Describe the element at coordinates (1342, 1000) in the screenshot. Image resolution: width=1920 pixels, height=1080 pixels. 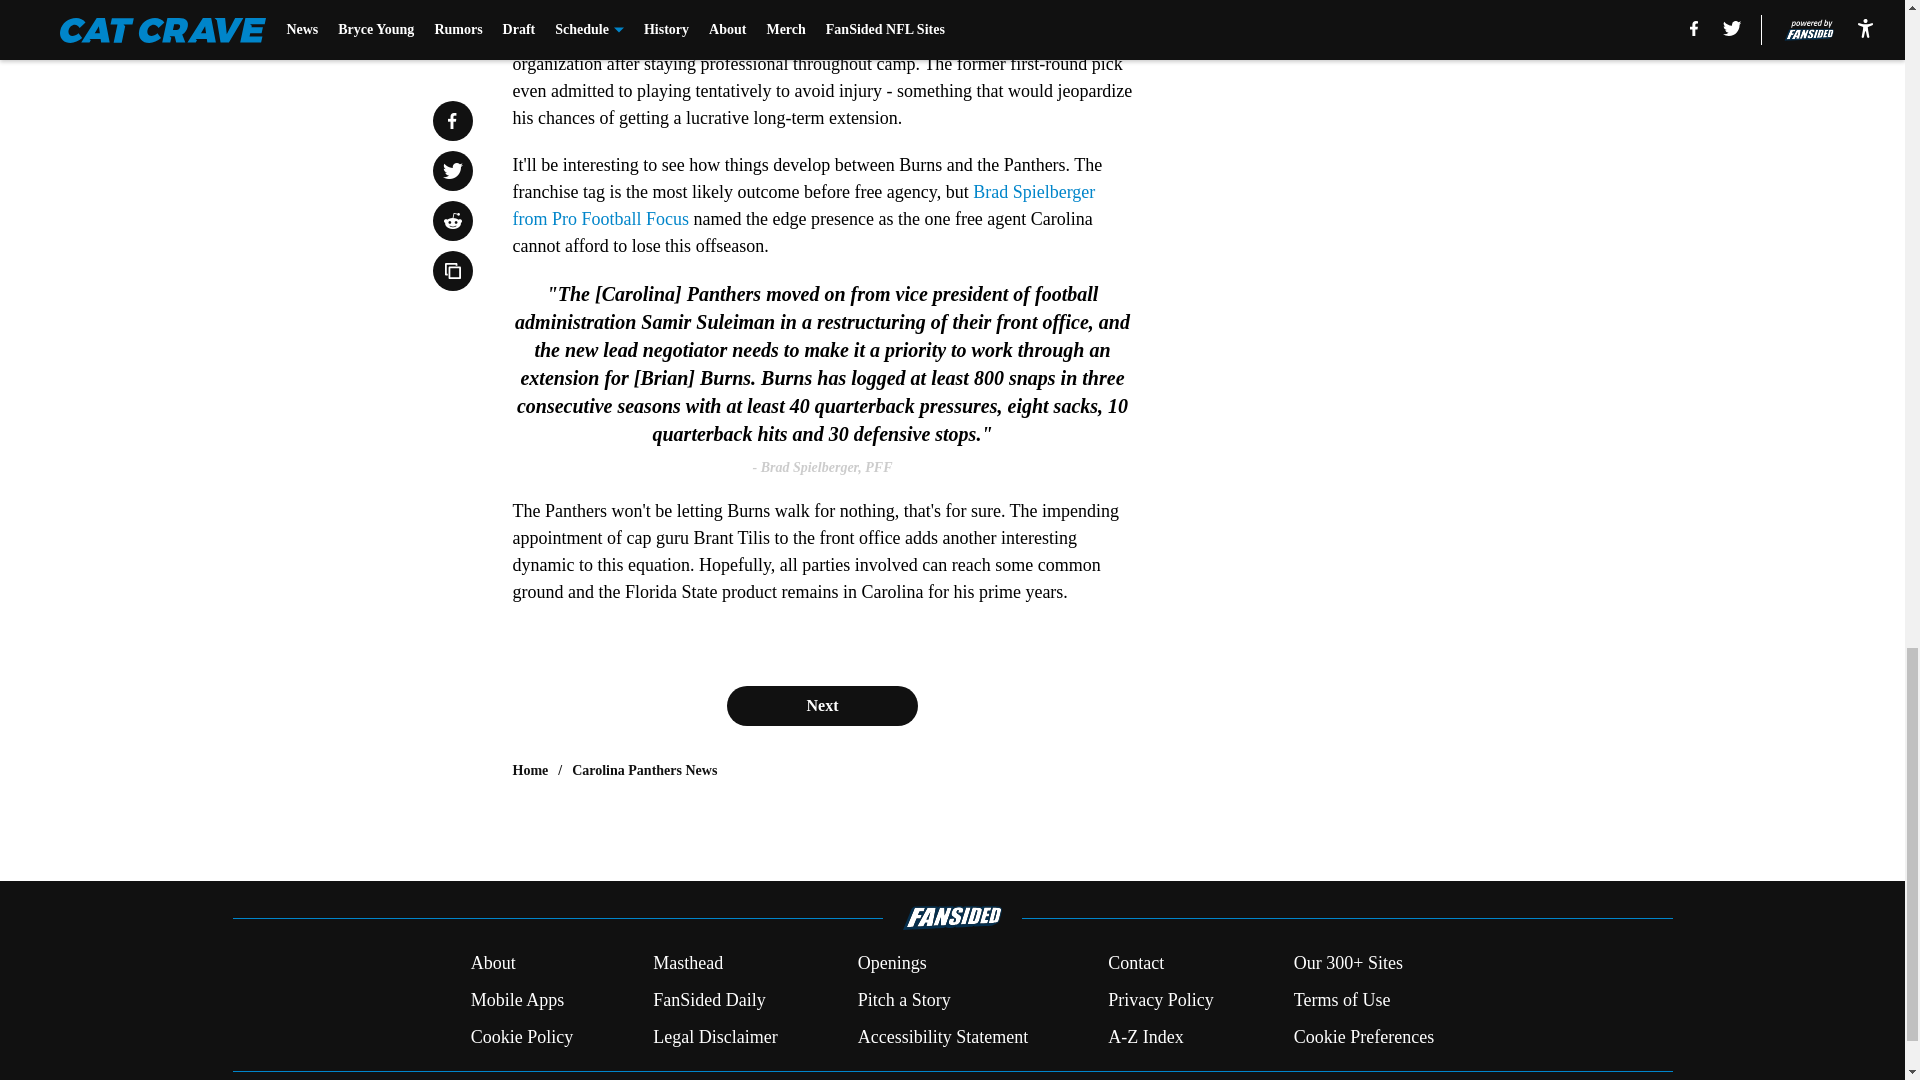
I see `Terms of Use` at that location.